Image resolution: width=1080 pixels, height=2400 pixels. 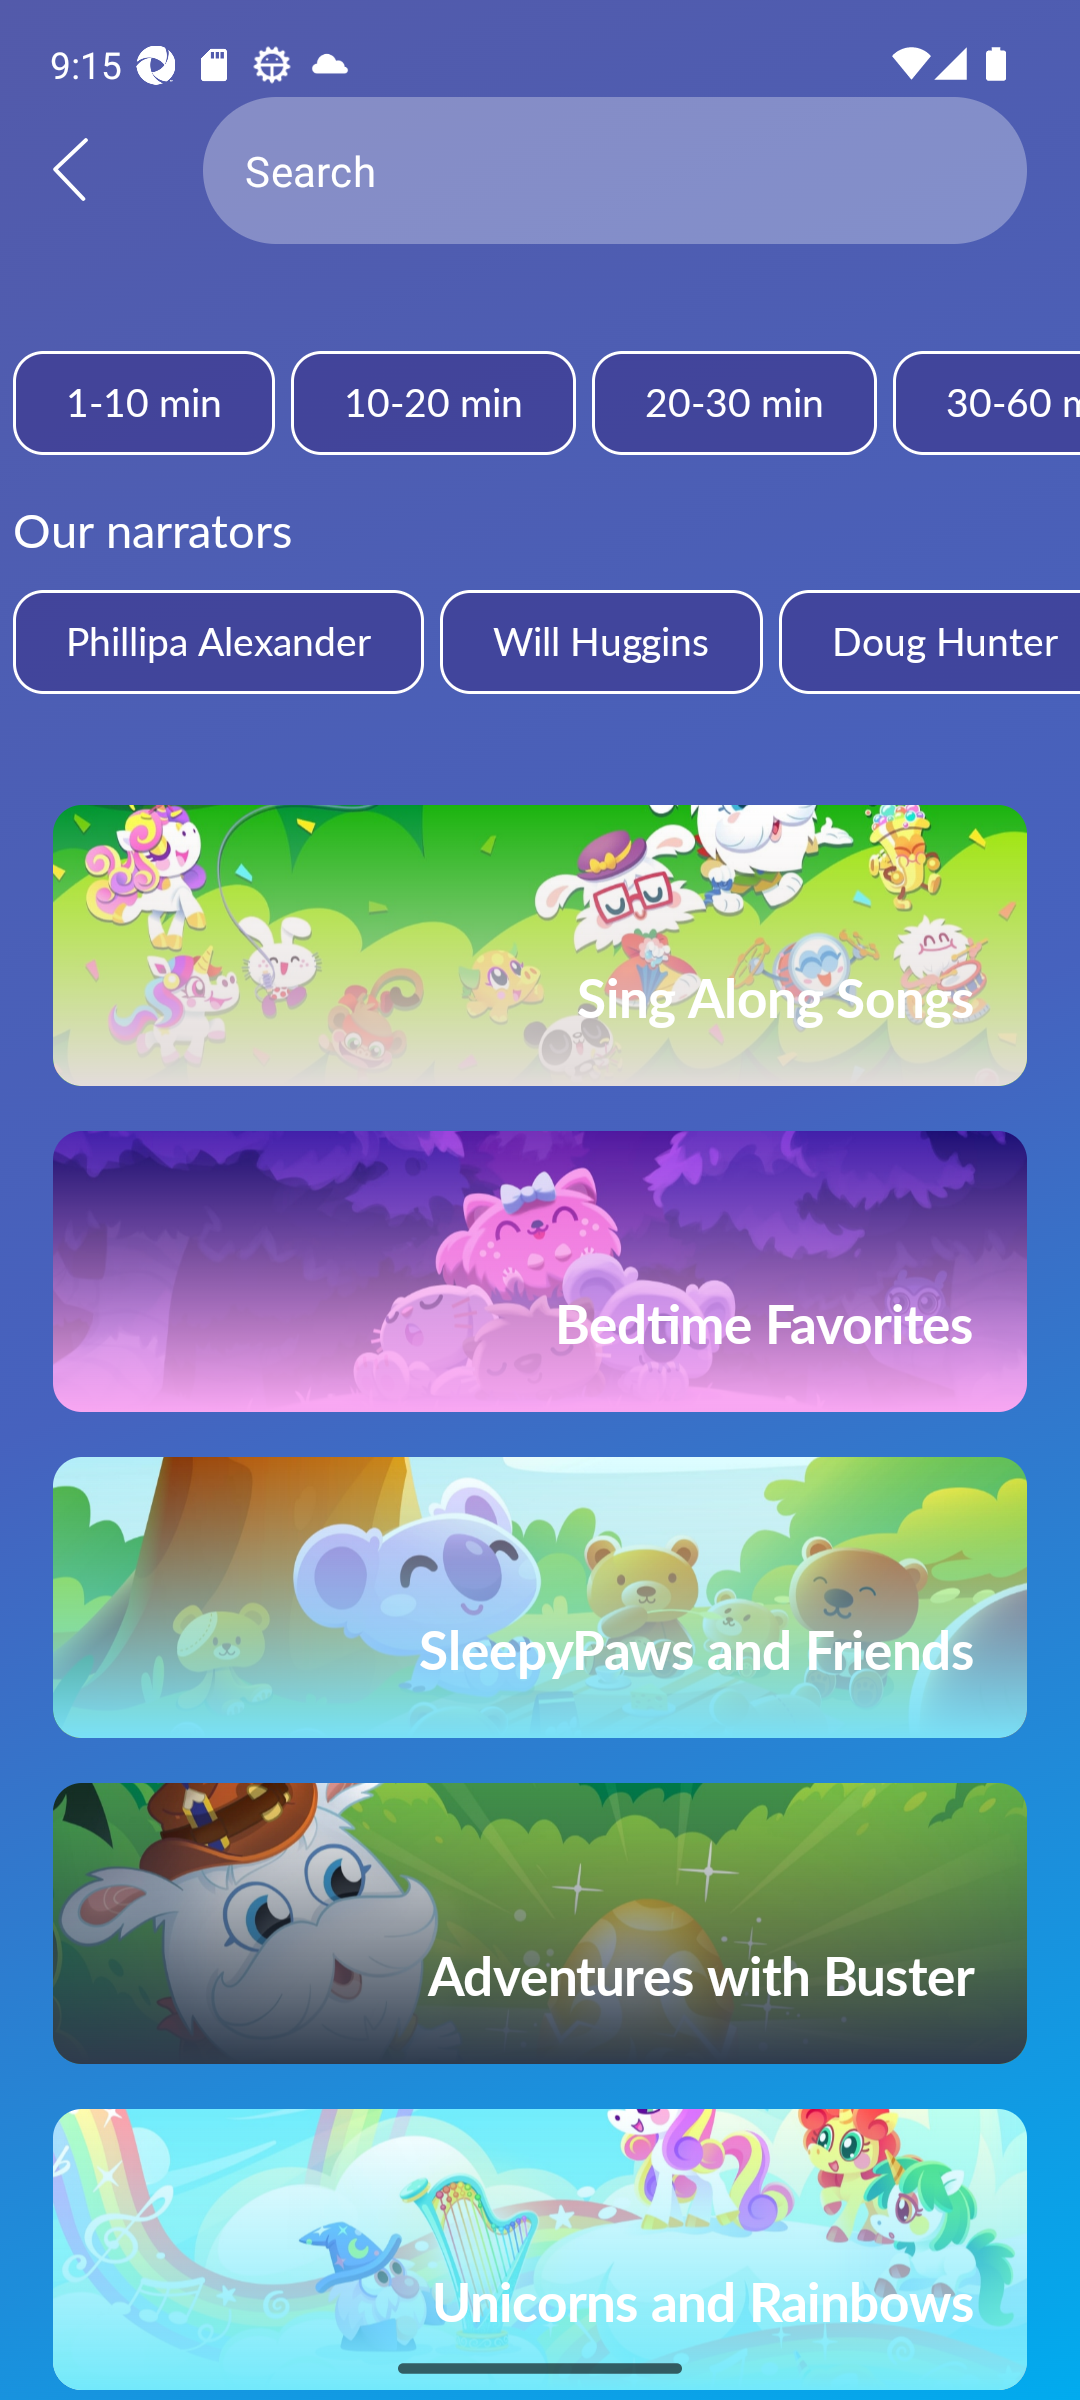 I want to click on 30-60 min, so click(x=986, y=403).